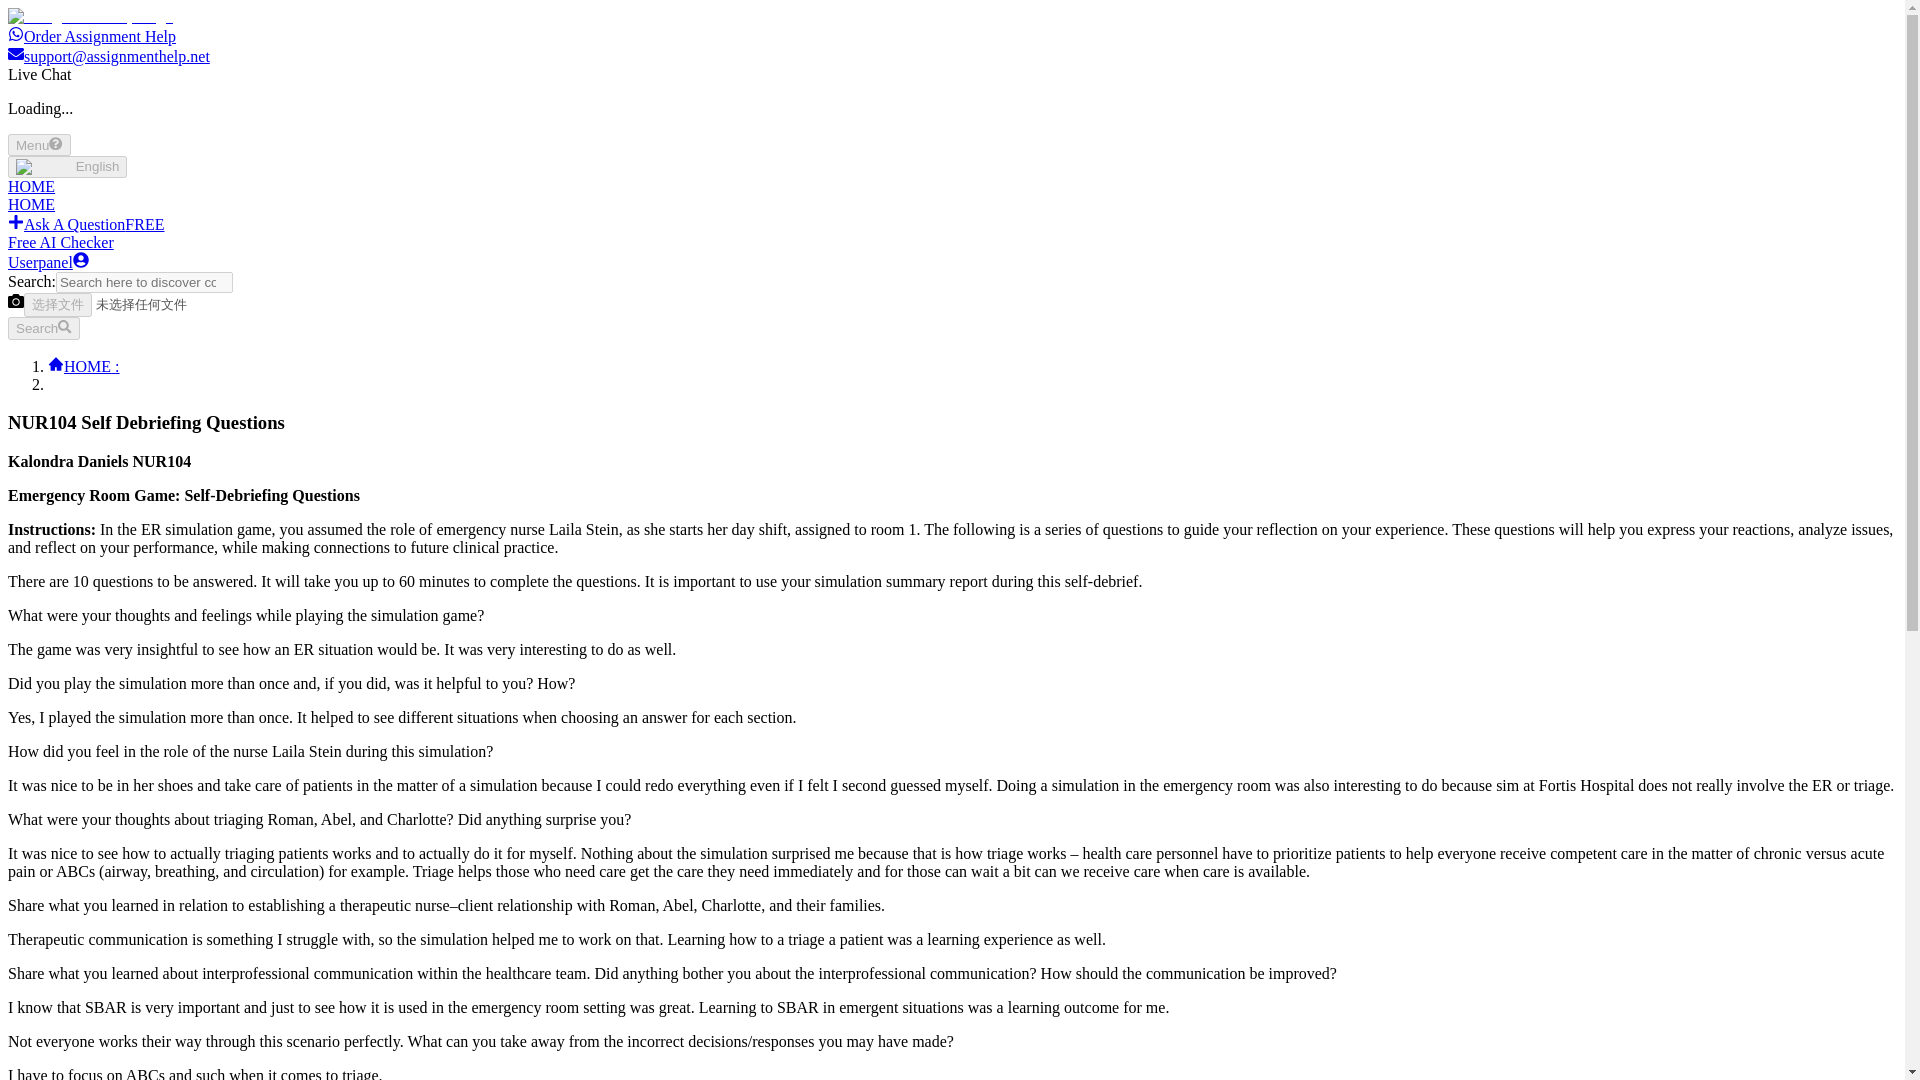 This screenshot has width=1920, height=1080. I want to click on Search, so click(44, 328).